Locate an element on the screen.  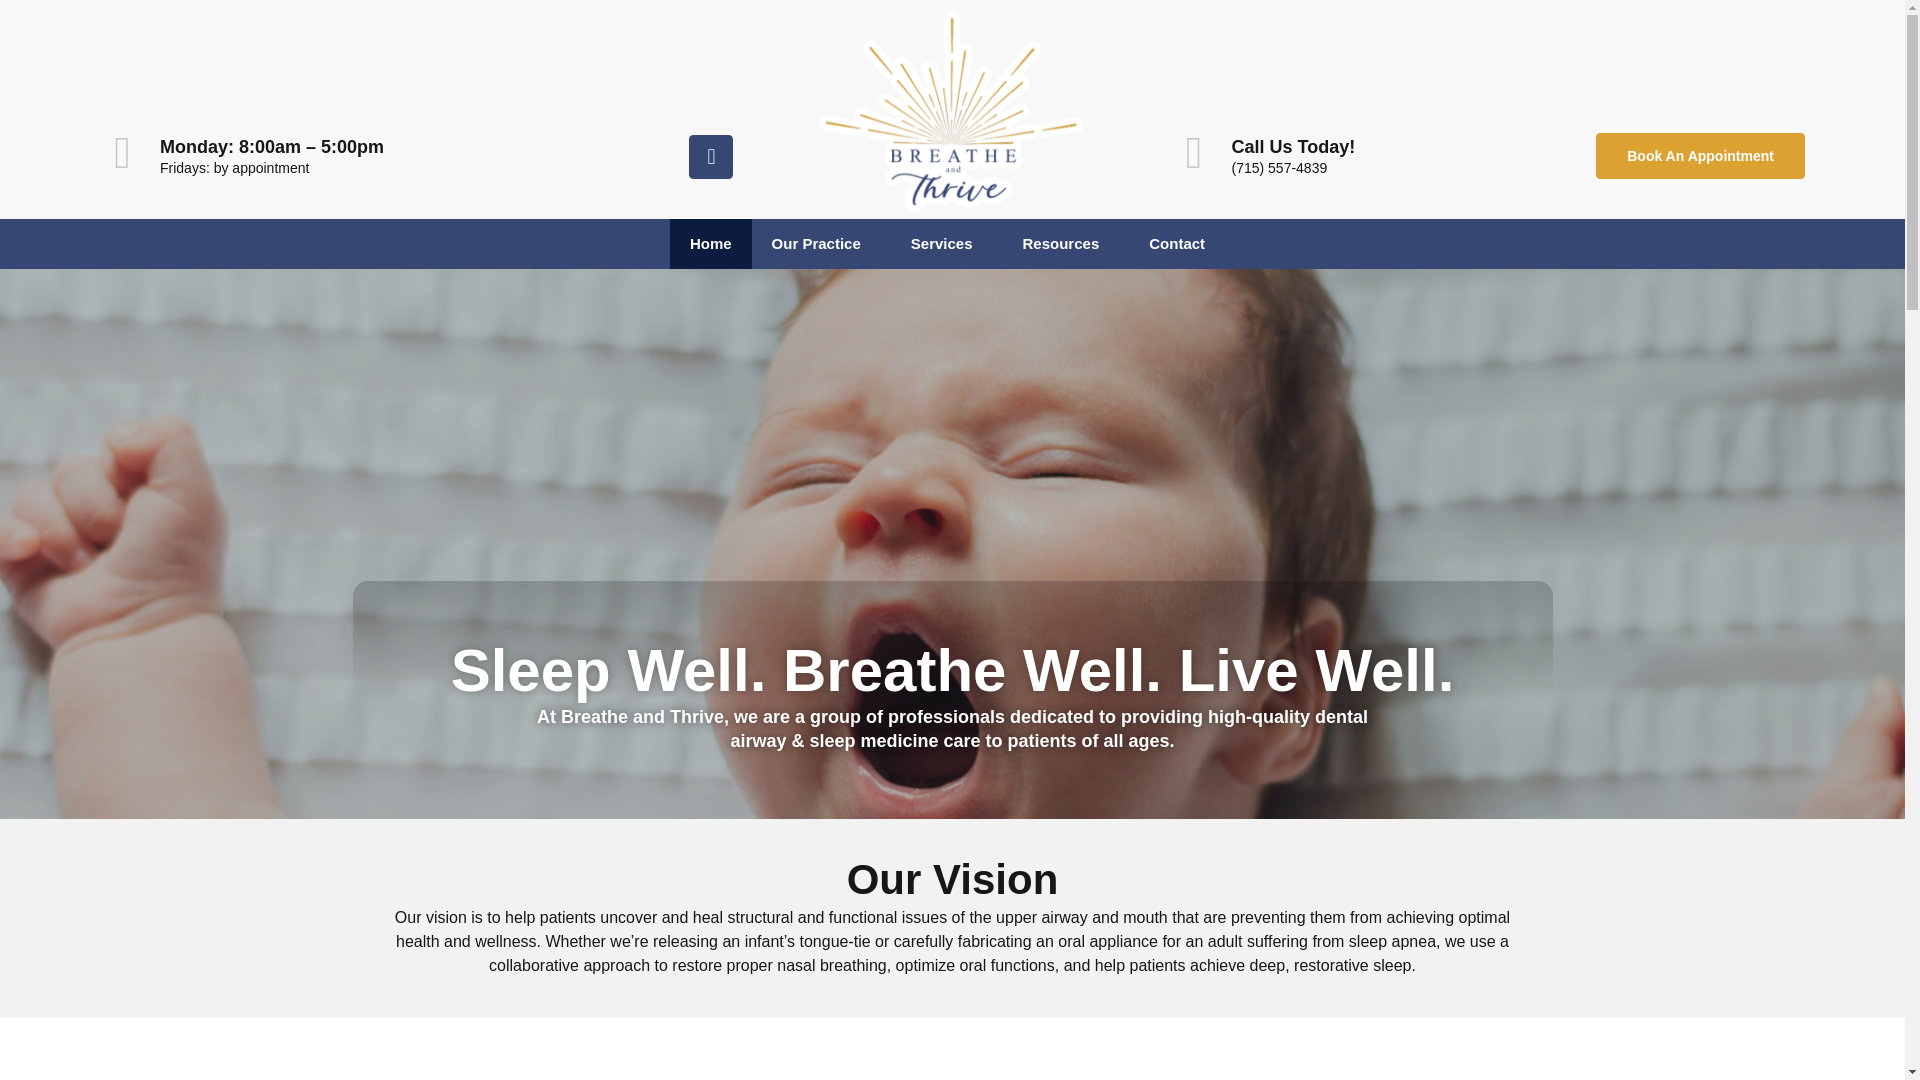
Home is located at coordinates (711, 244).